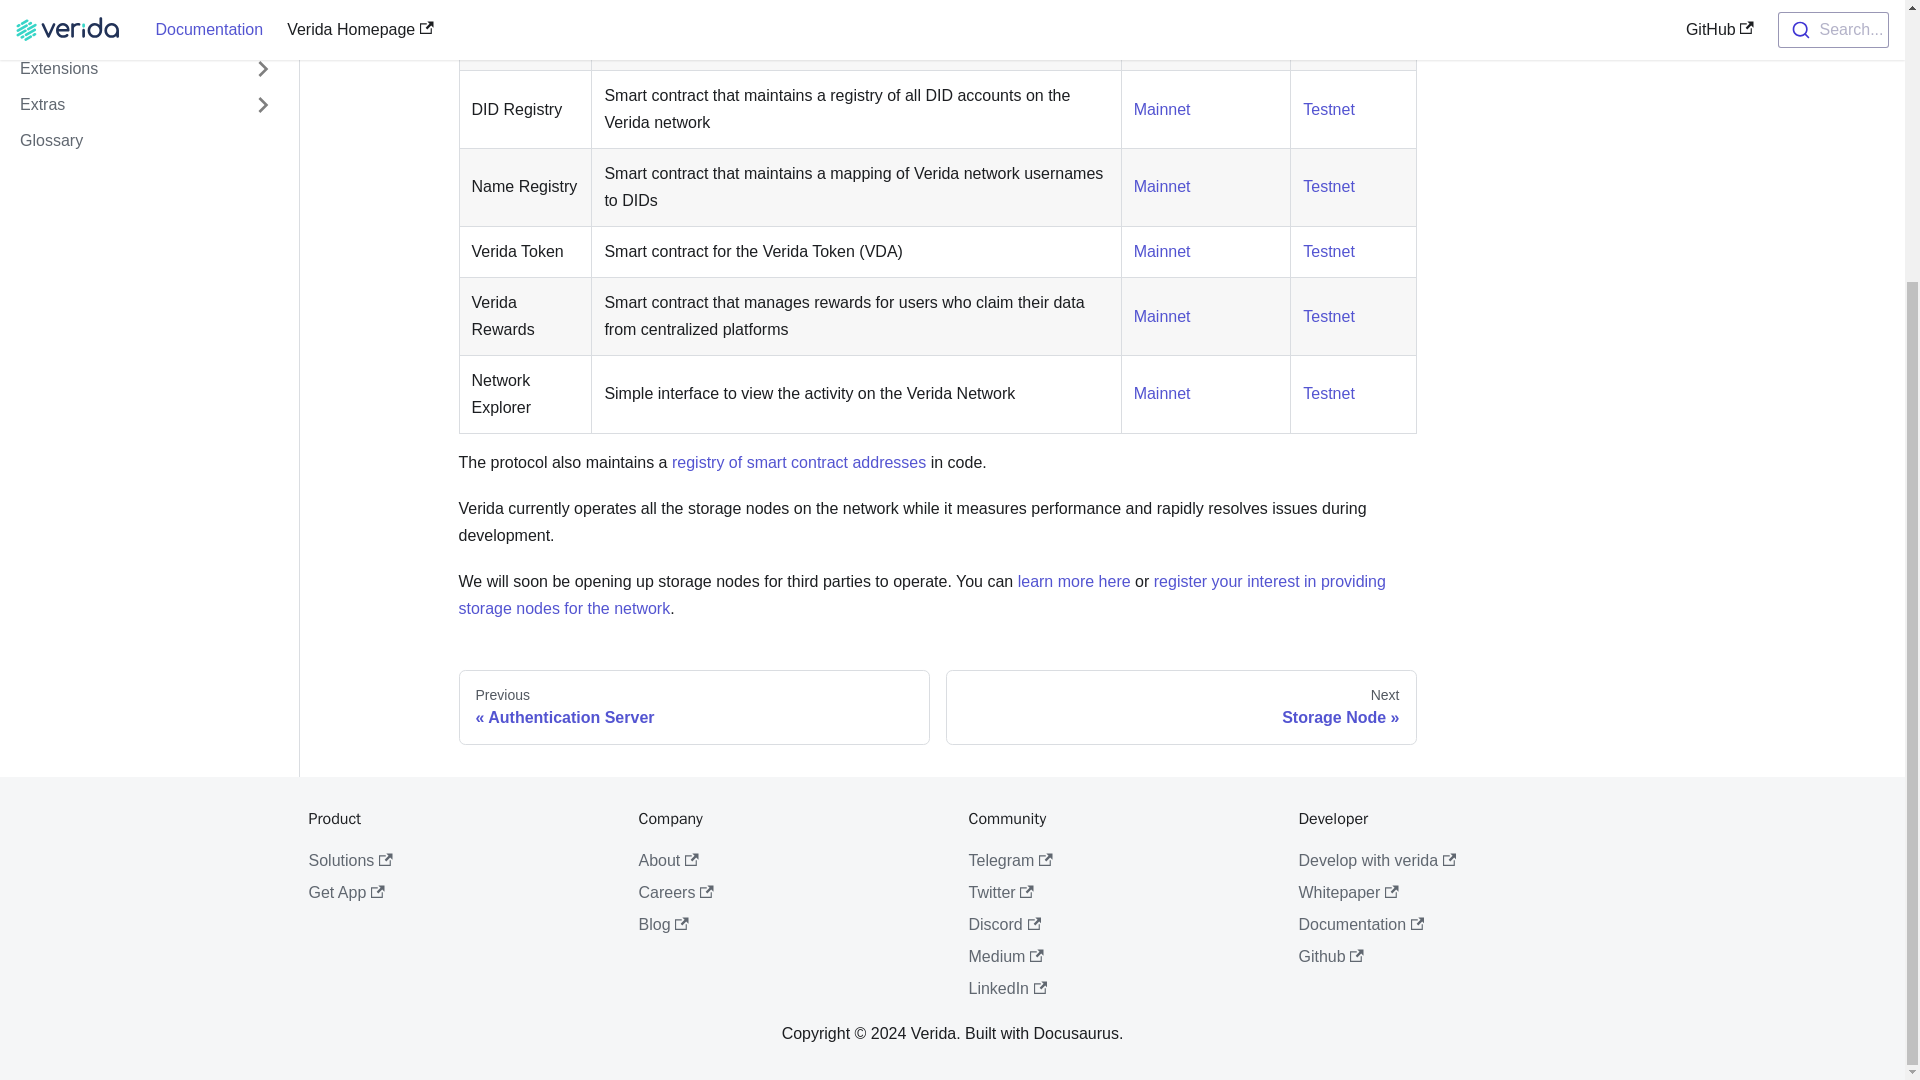 This screenshot has width=1920, height=1080. What do you see at coordinates (1329, 392) in the screenshot?
I see `Testnet` at bounding box center [1329, 392].